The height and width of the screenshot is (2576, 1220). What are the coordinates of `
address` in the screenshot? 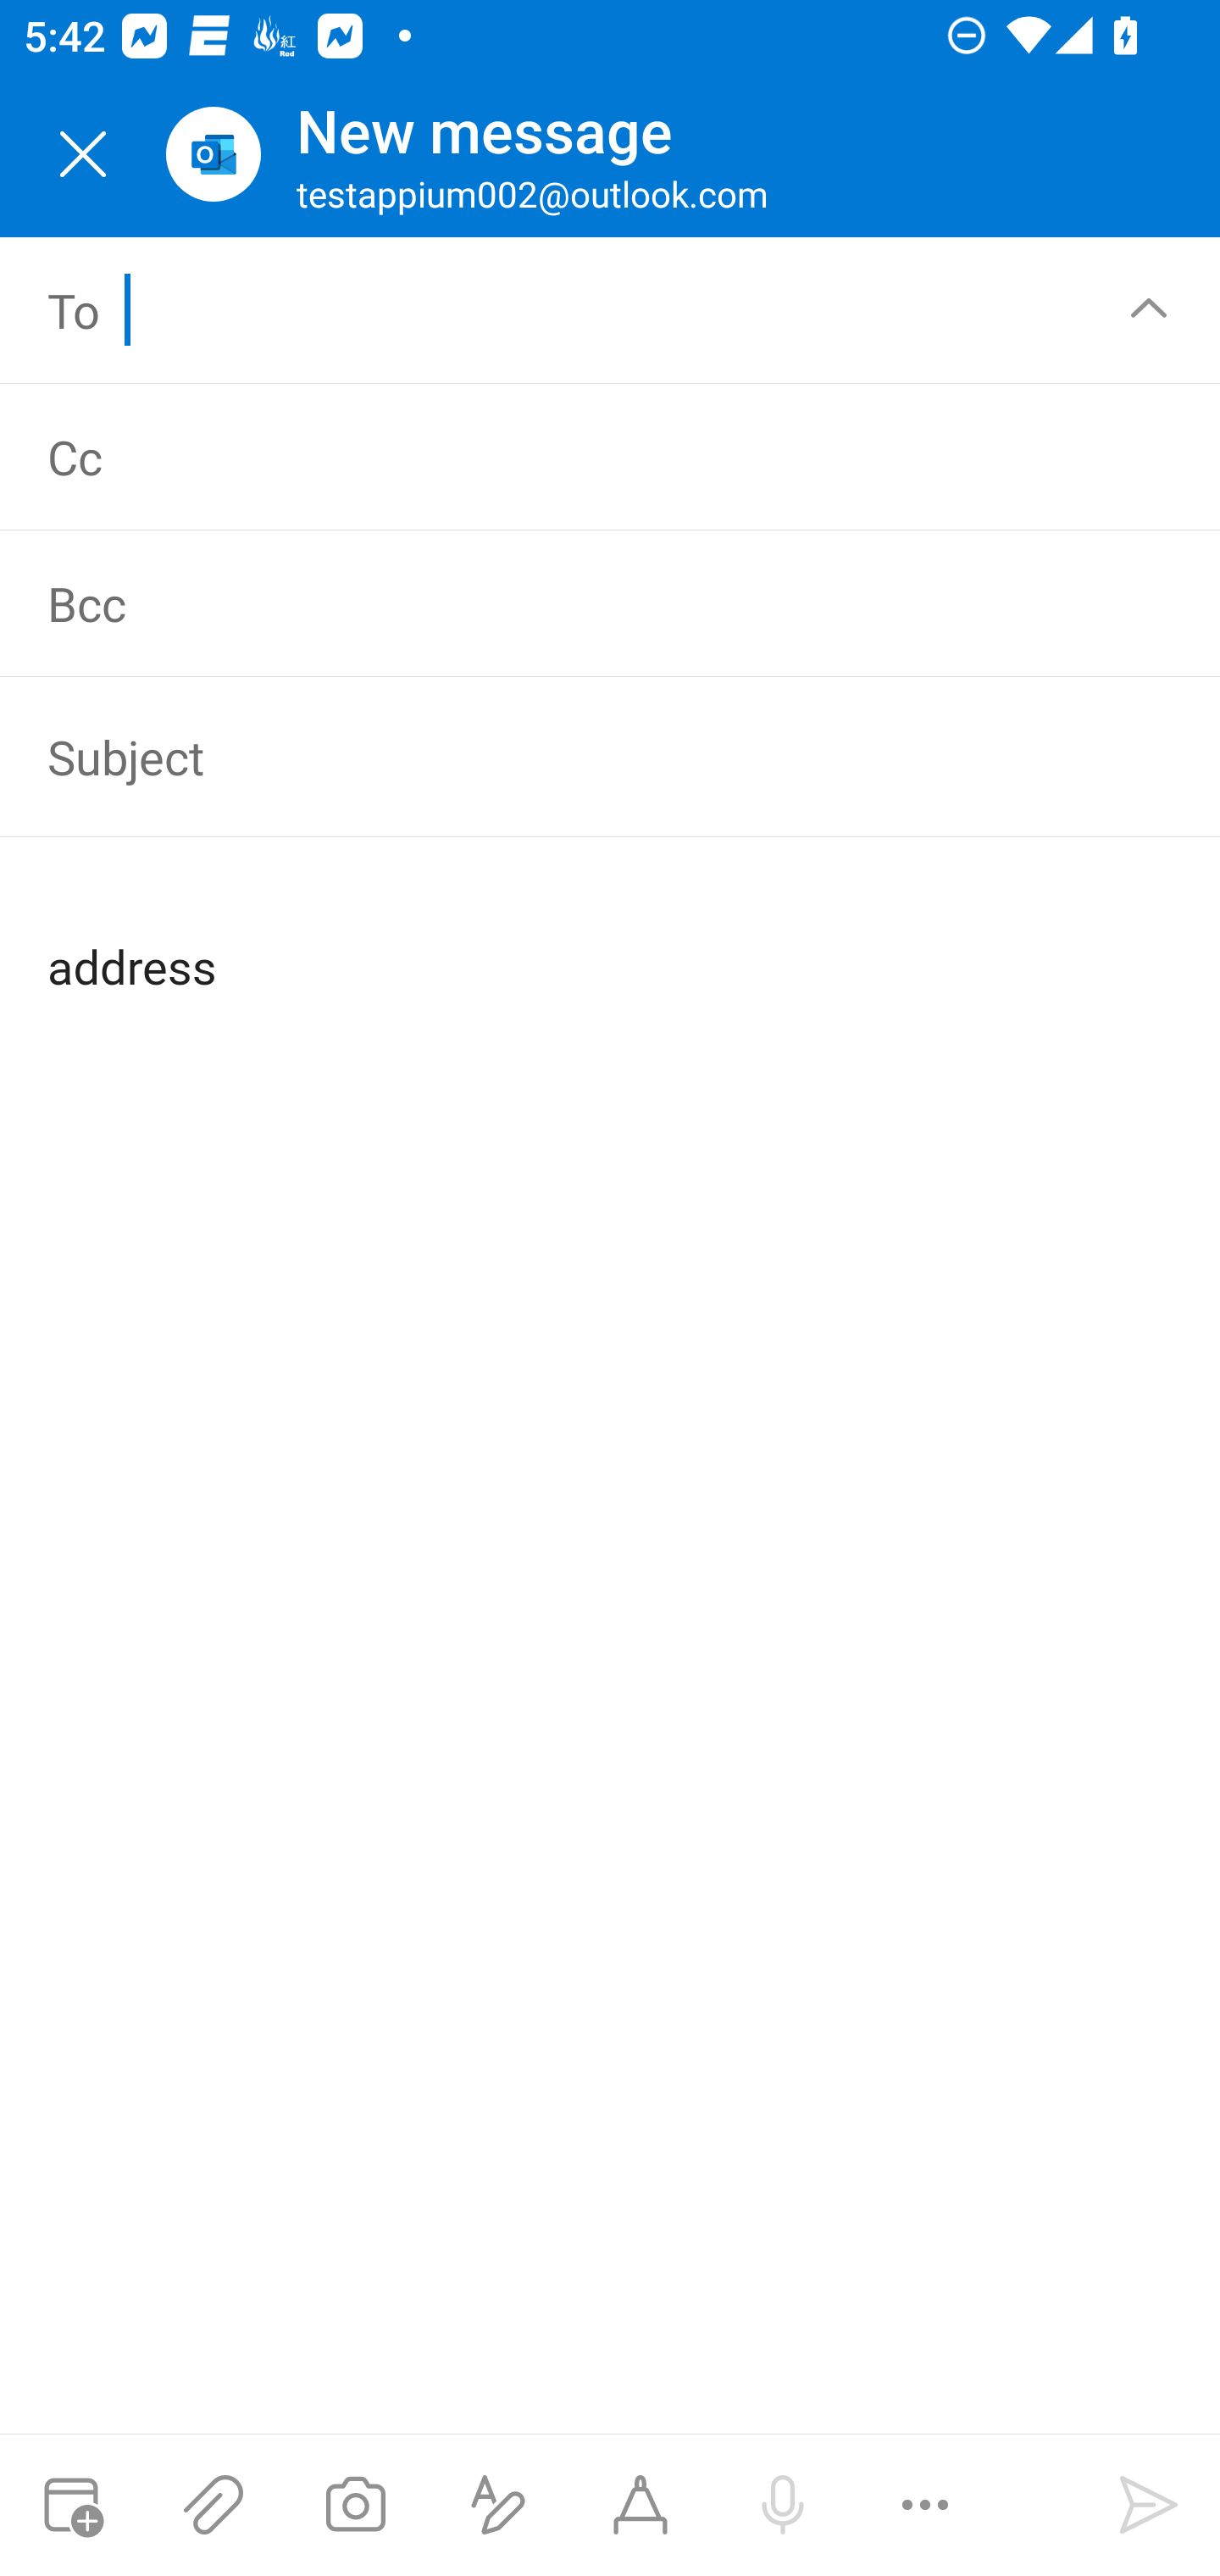 It's located at (612, 940).